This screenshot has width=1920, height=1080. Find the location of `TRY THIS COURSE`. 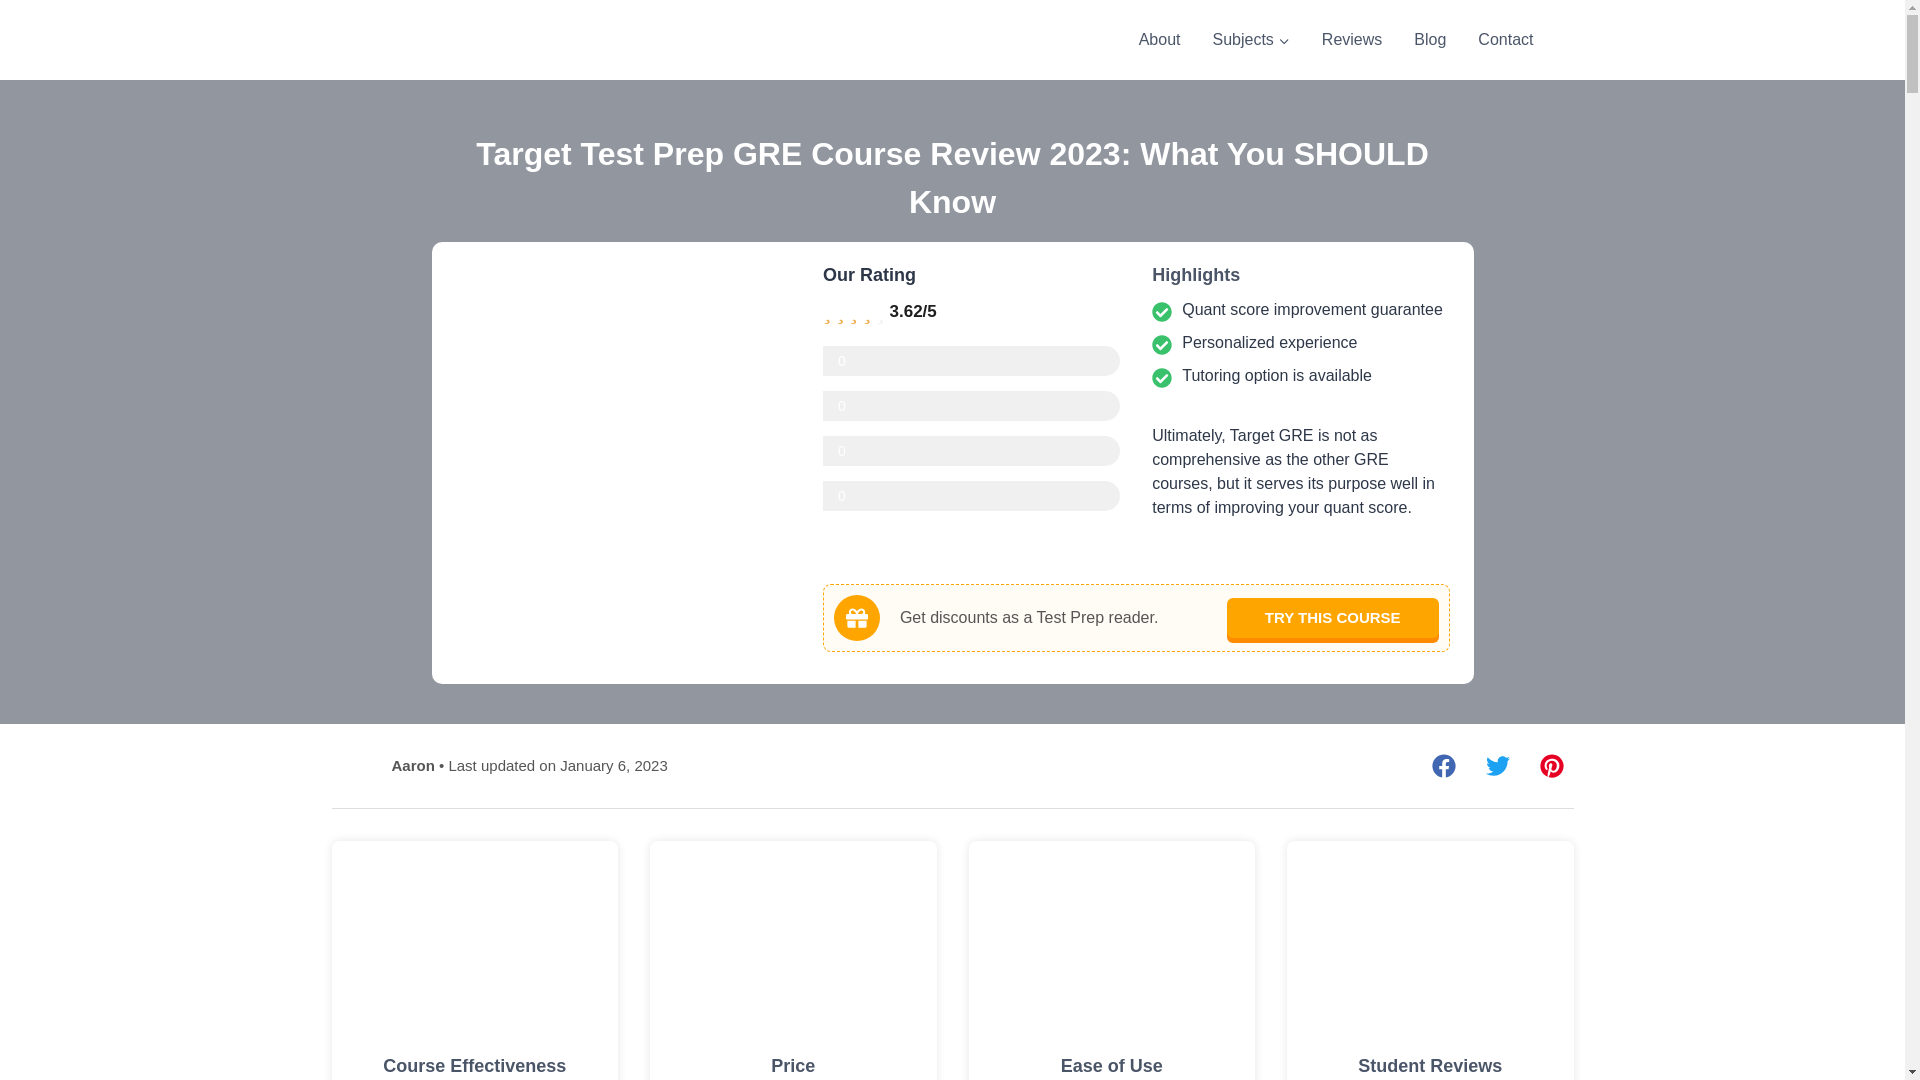

TRY THIS COURSE is located at coordinates (1332, 618).